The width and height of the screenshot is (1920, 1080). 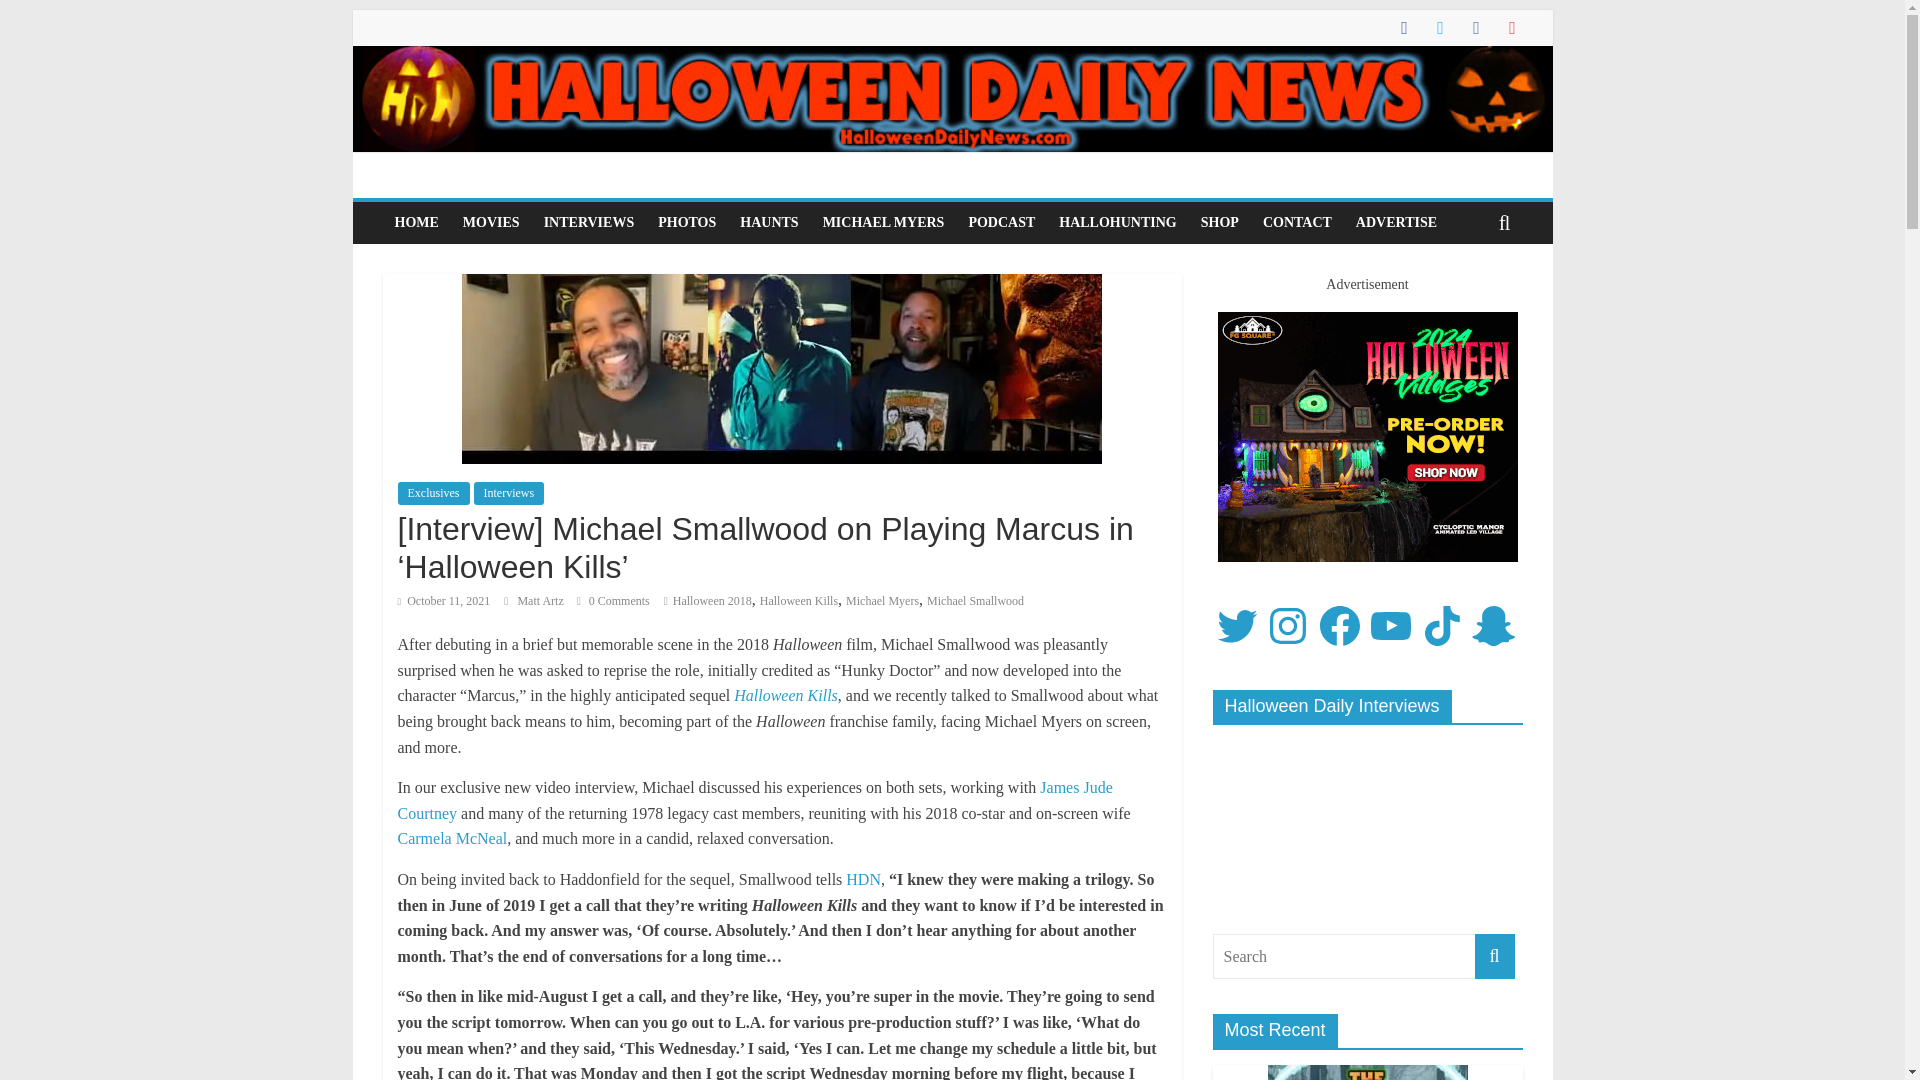 What do you see at coordinates (444, 601) in the screenshot?
I see `October 11, 2021` at bounding box center [444, 601].